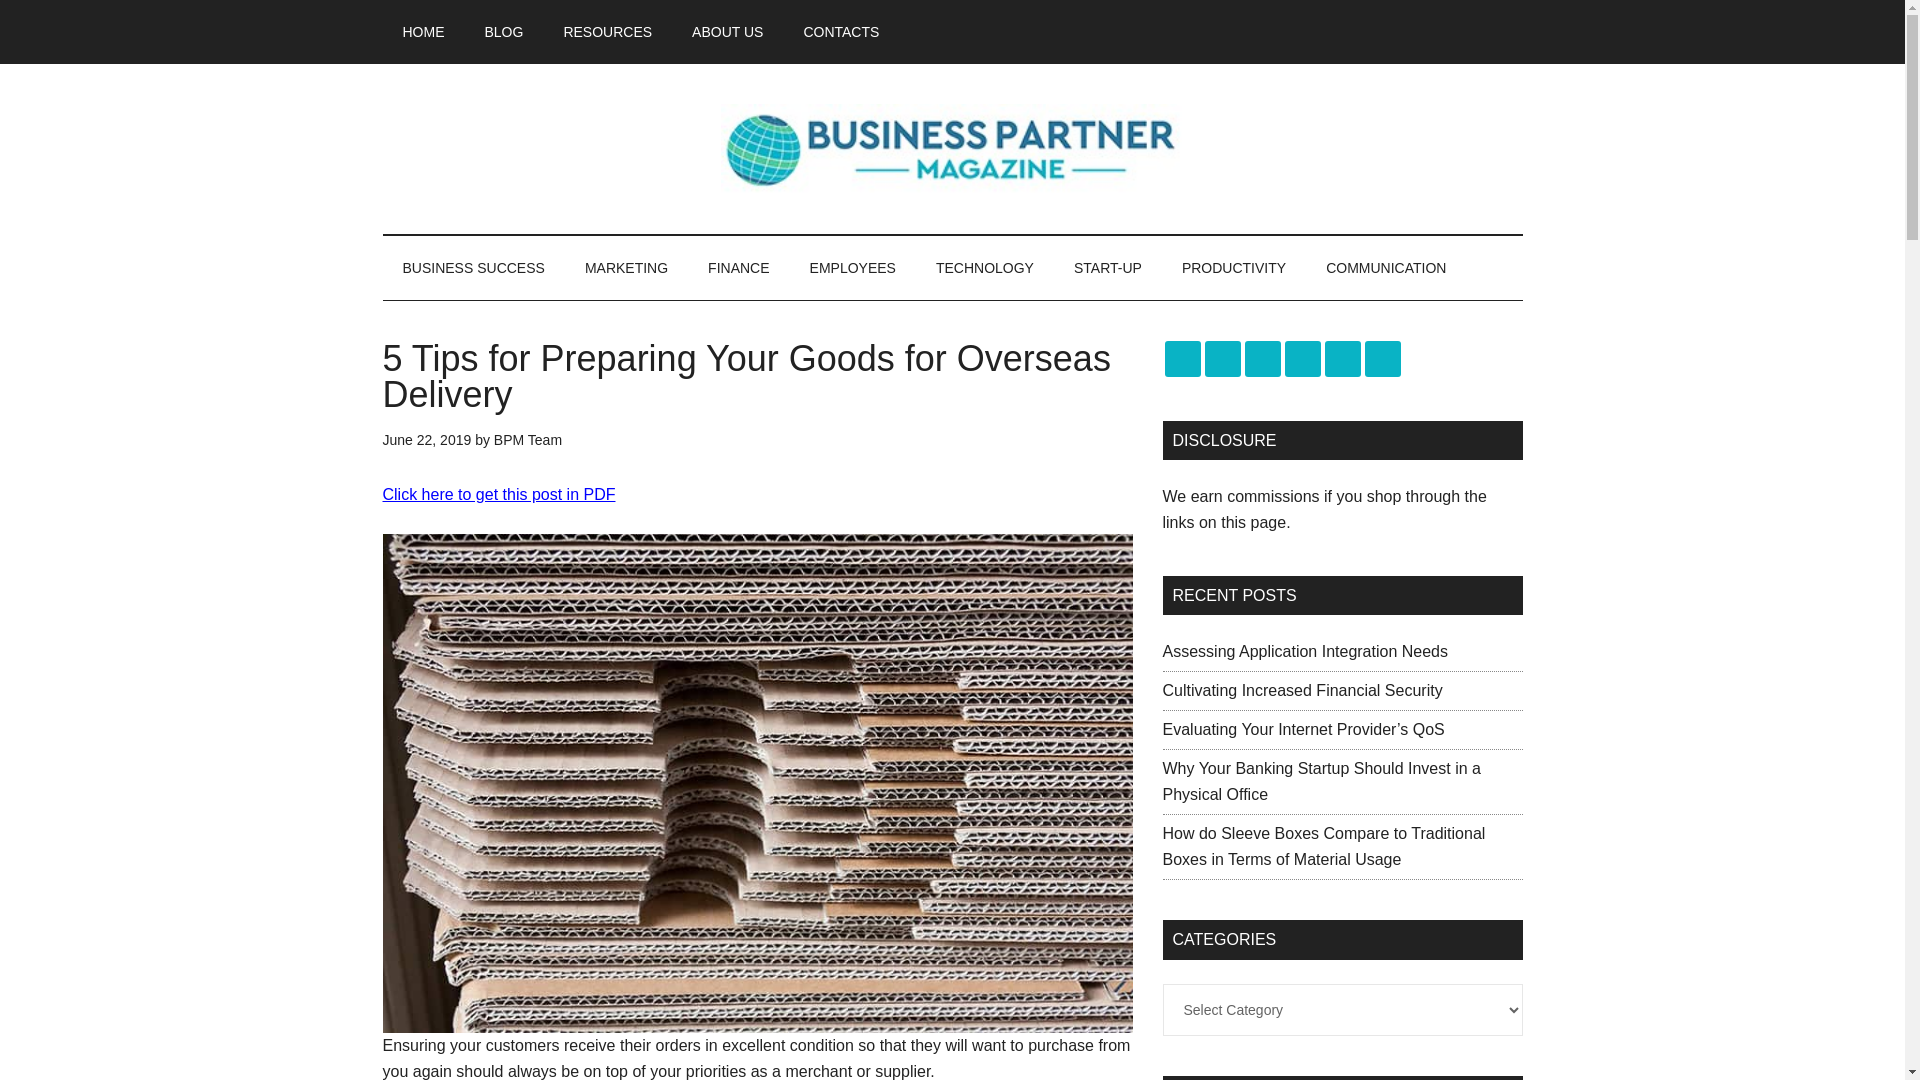 This screenshot has height=1080, width=1920. What do you see at coordinates (952, 148) in the screenshot?
I see `Business Partner Magazine` at bounding box center [952, 148].